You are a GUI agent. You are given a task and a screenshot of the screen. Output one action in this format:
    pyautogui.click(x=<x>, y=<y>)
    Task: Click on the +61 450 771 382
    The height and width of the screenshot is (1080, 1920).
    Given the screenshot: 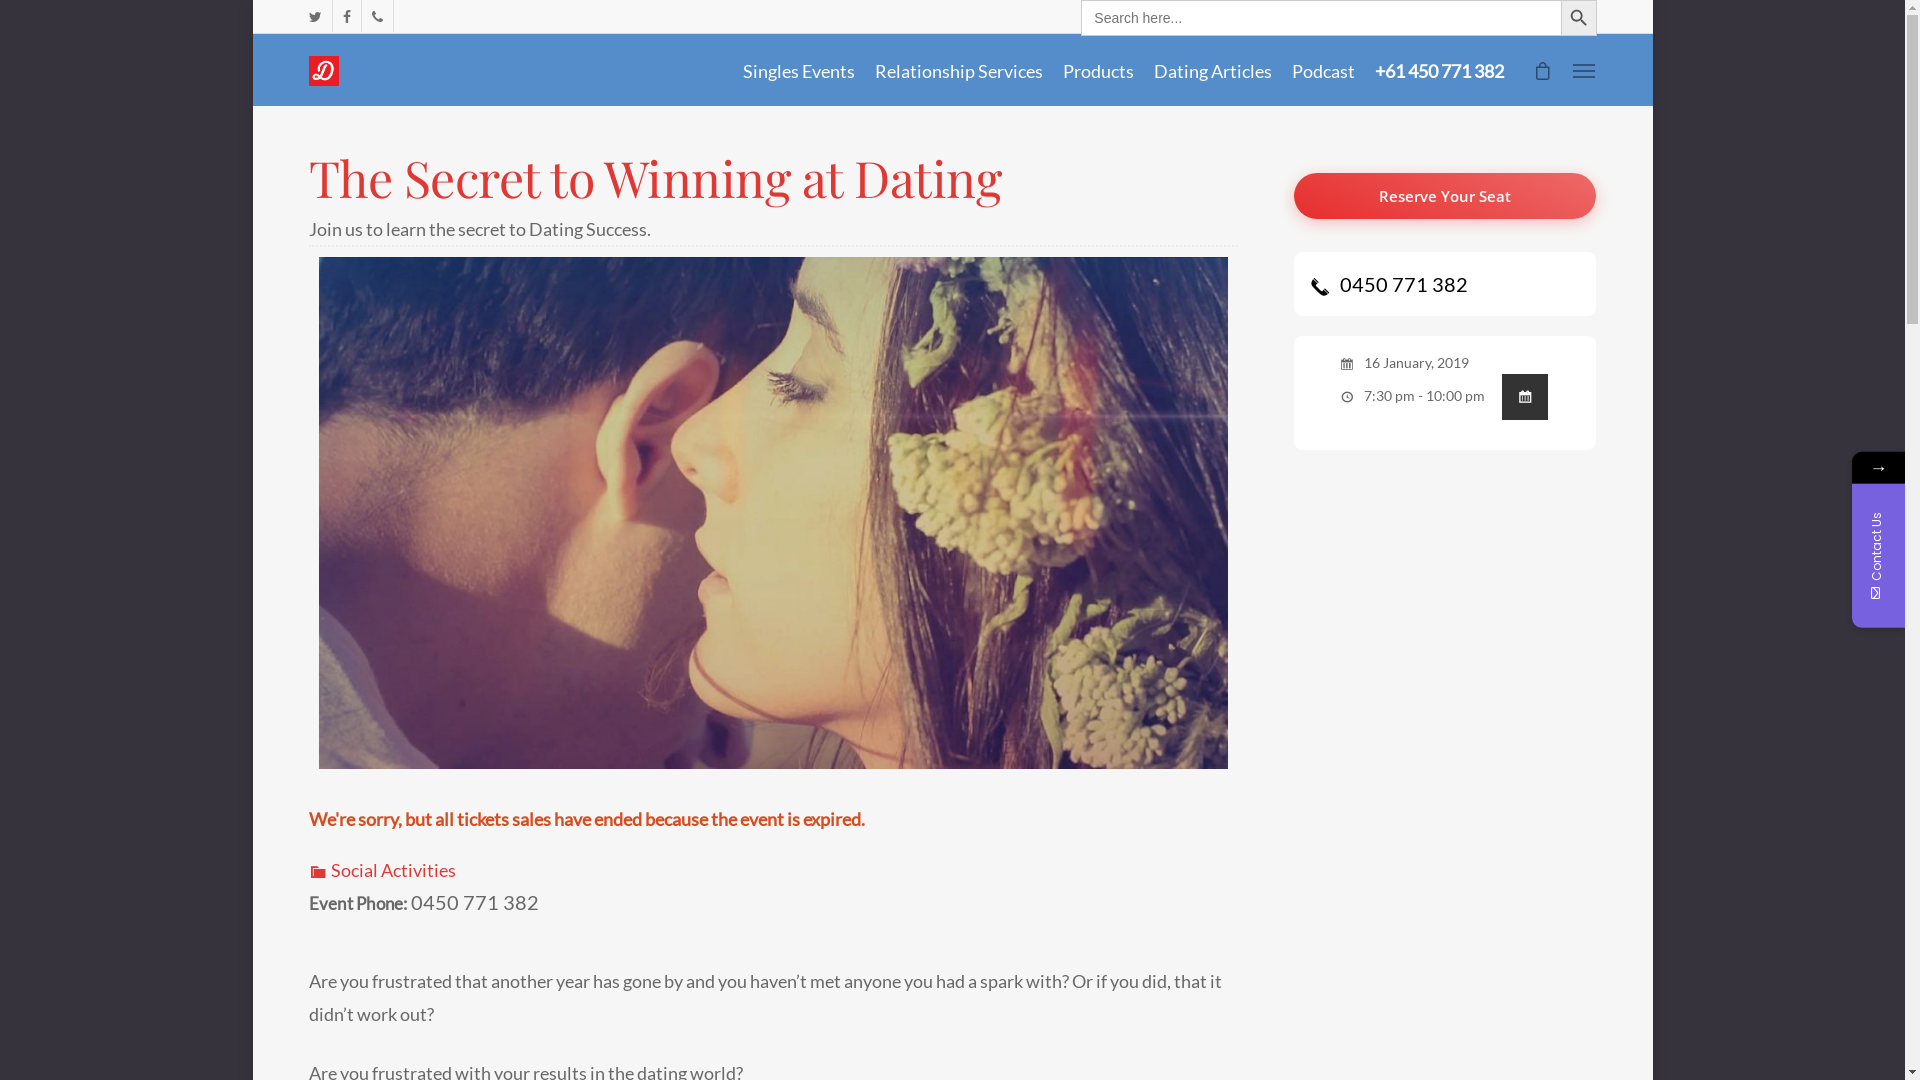 What is the action you would take?
    pyautogui.click(x=1438, y=71)
    